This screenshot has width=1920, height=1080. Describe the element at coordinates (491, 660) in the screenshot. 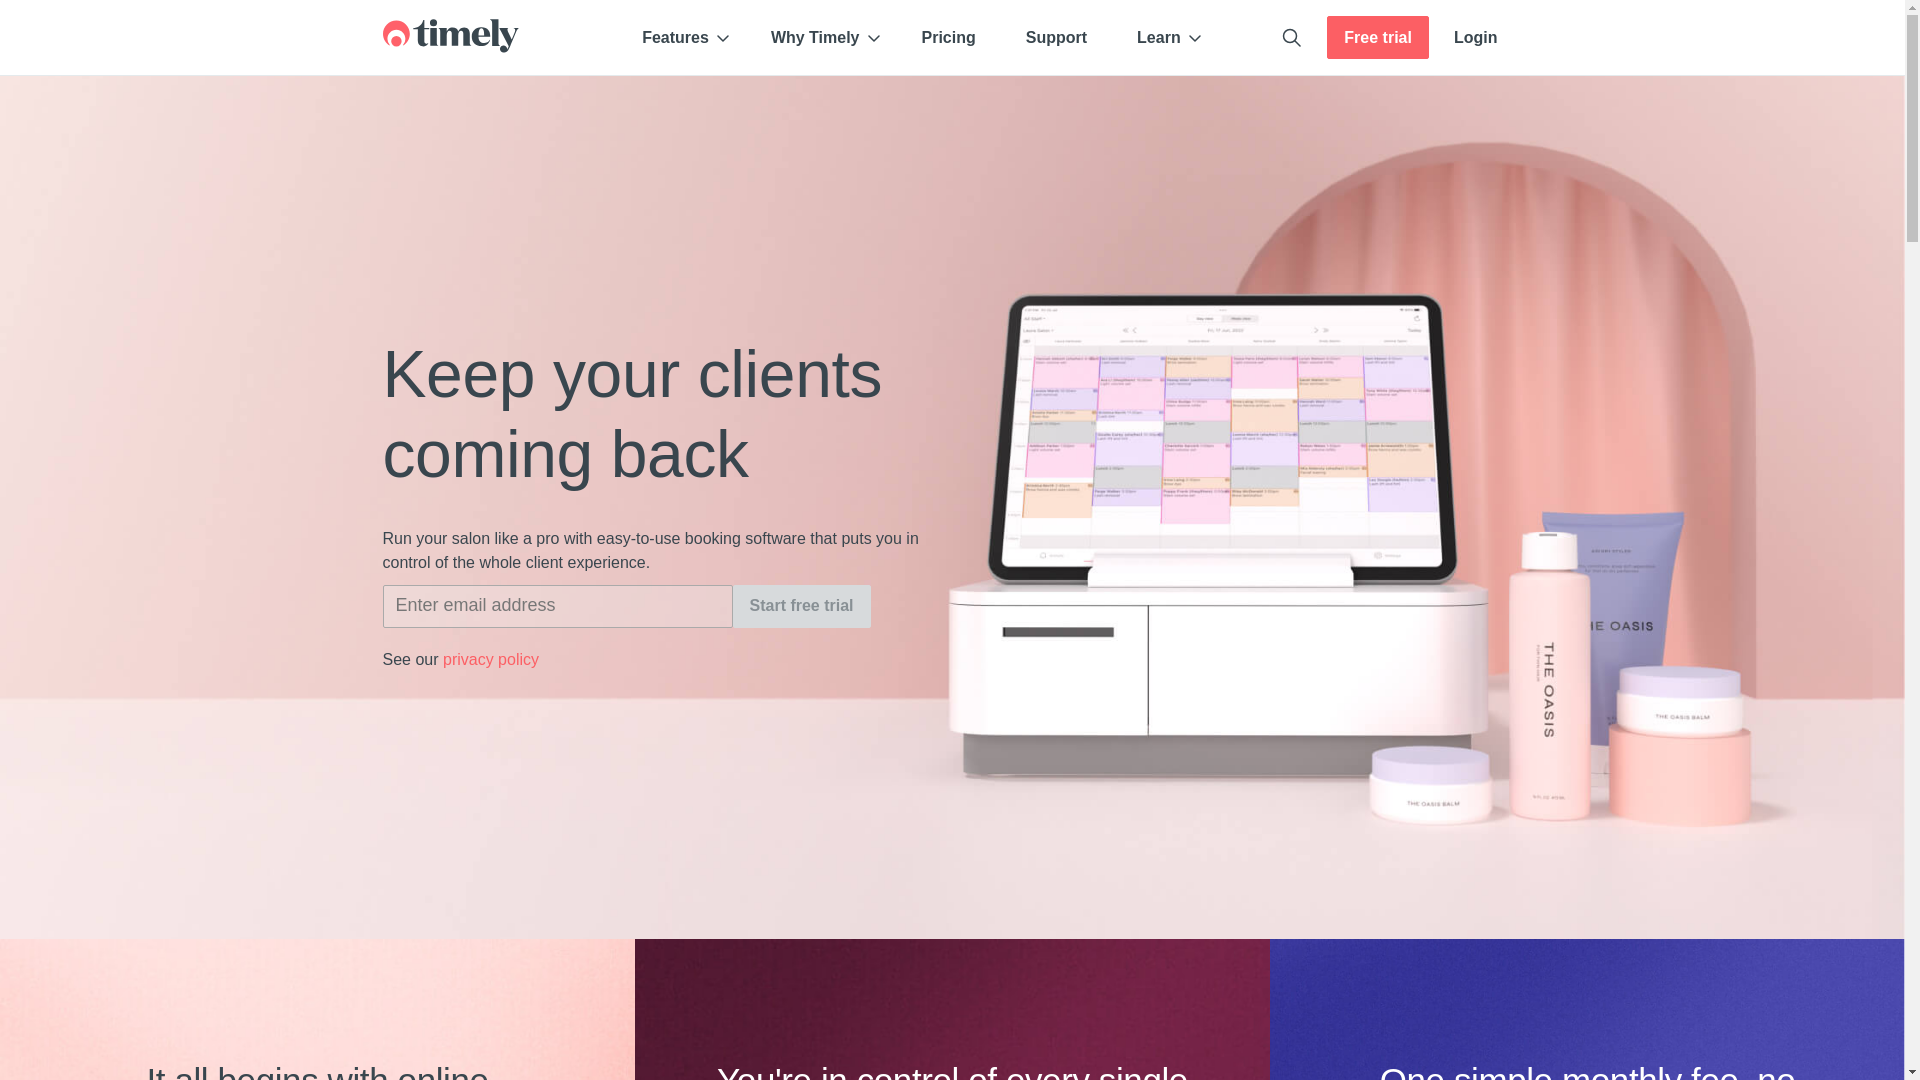

I see `privacy policy` at that location.